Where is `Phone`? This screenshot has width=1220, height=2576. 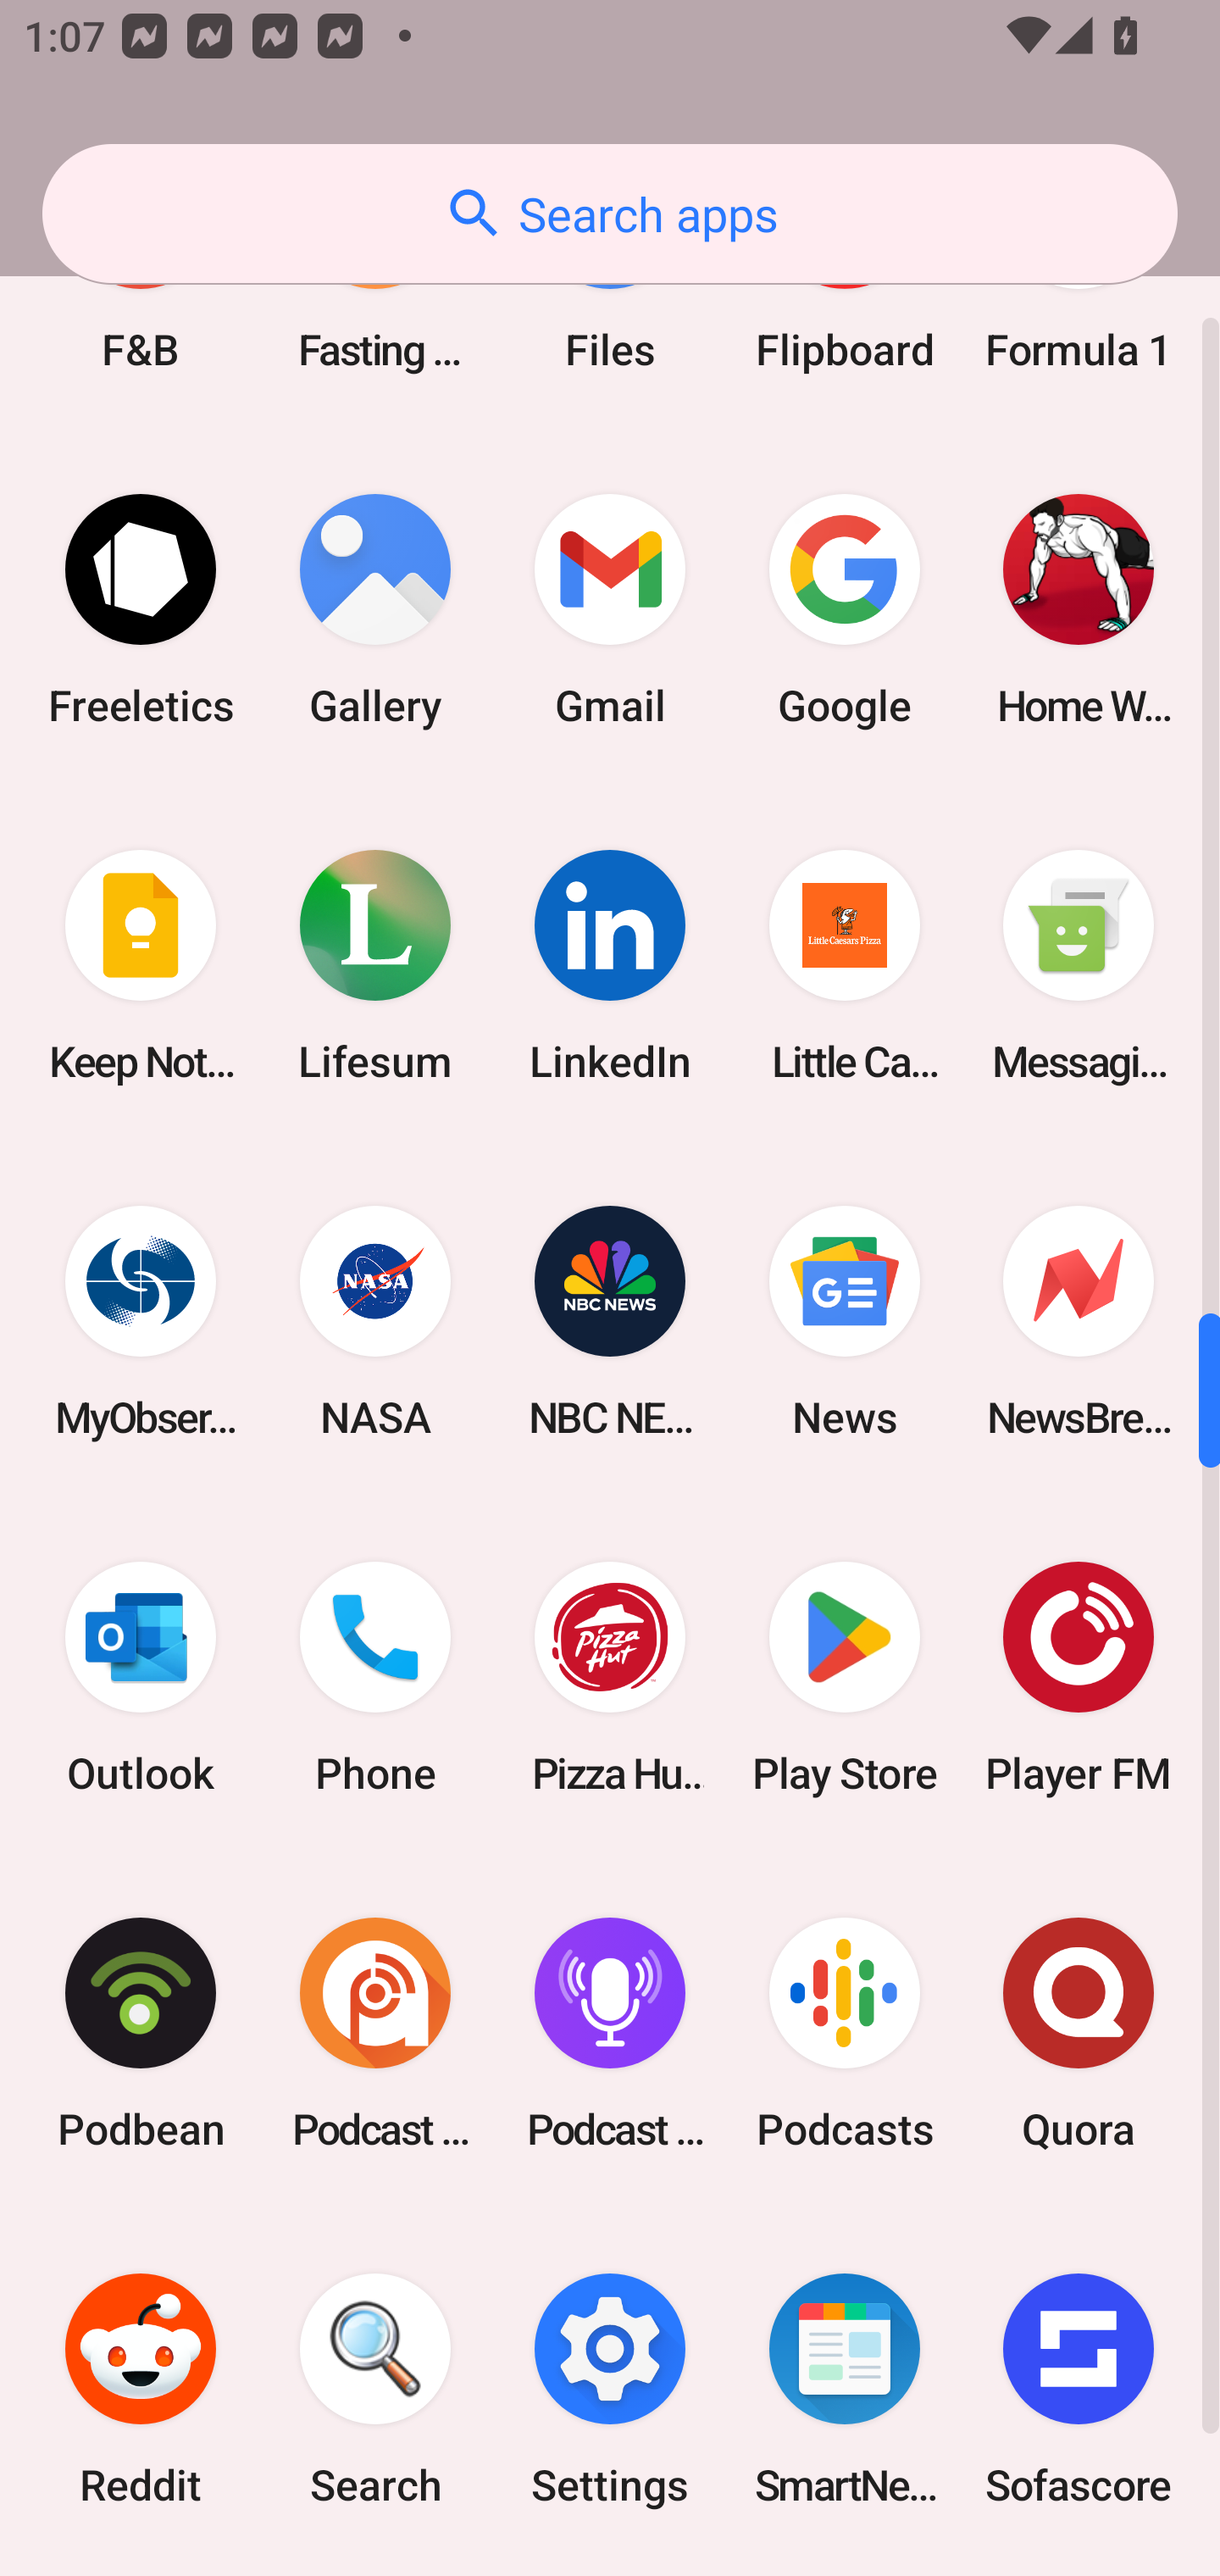 Phone is located at coordinates (375, 1676).